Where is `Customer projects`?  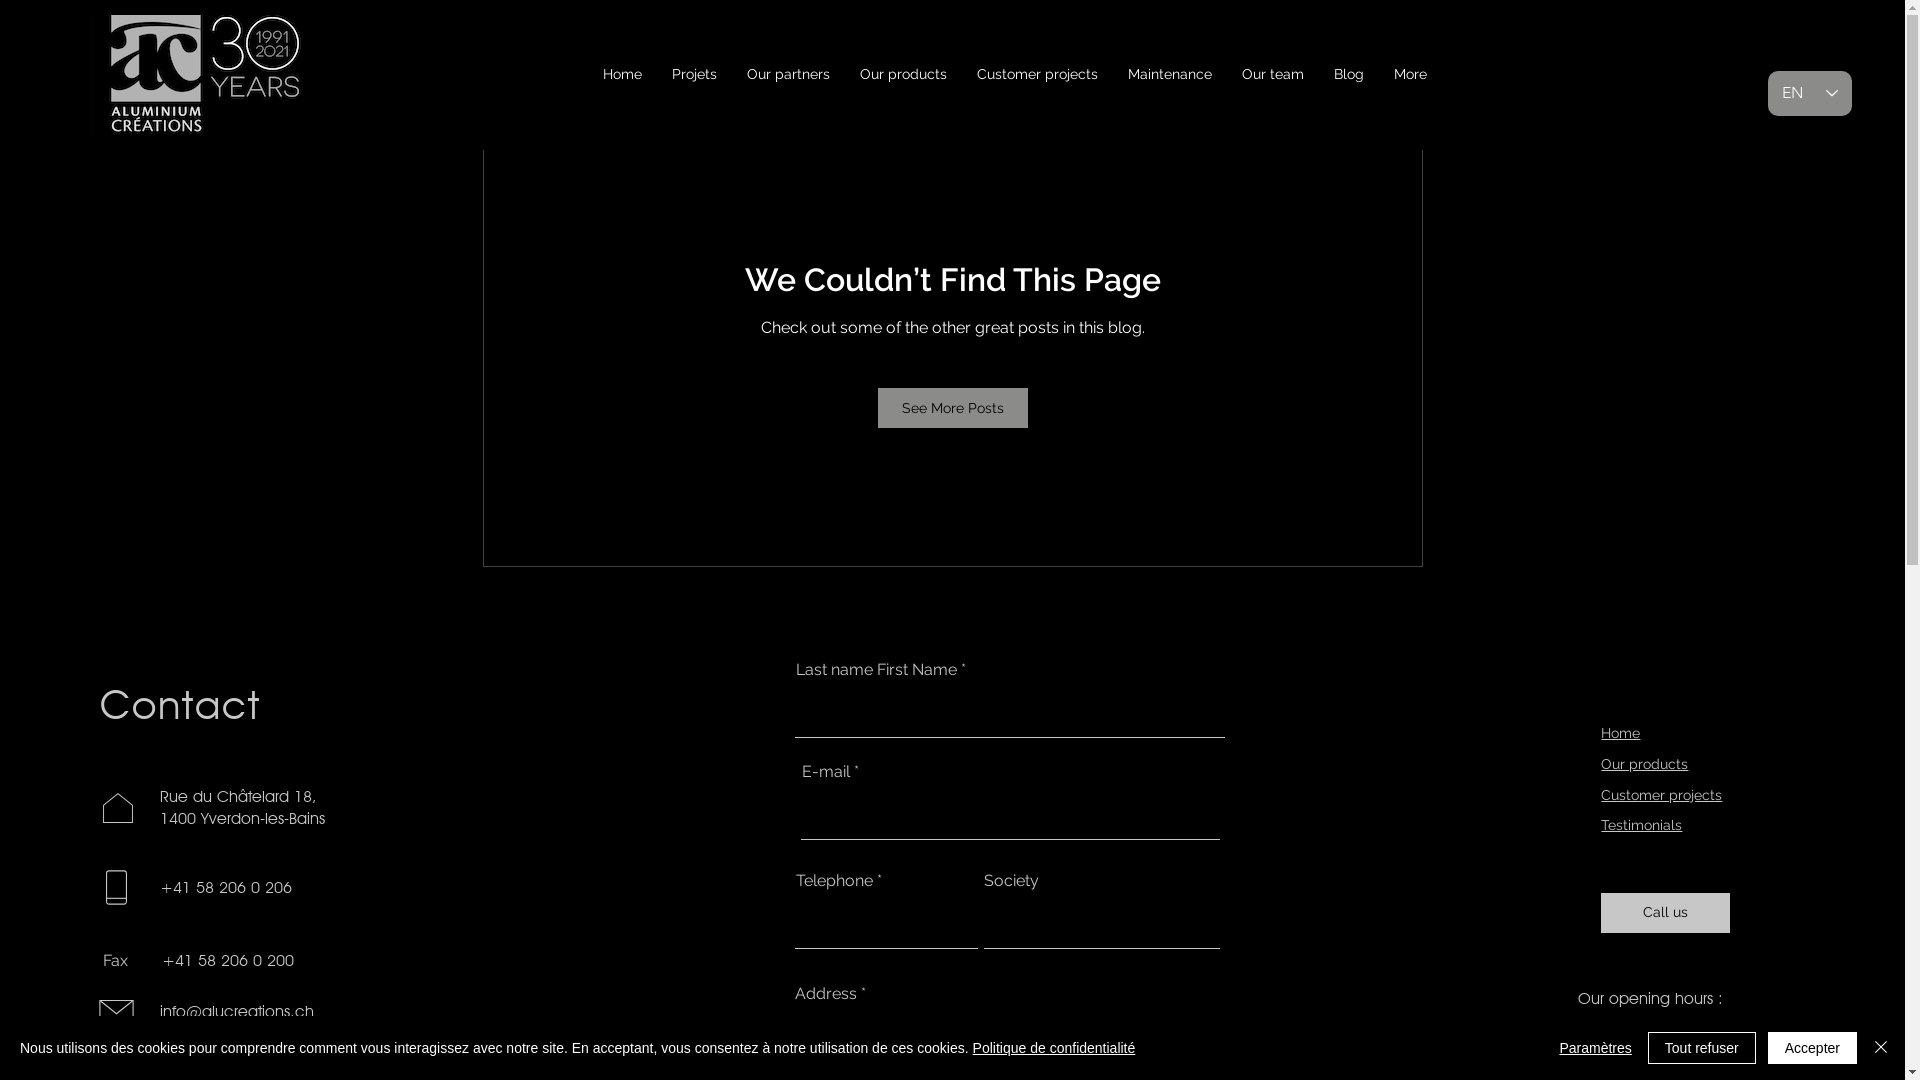 Customer projects is located at coordinates (1038, 74).